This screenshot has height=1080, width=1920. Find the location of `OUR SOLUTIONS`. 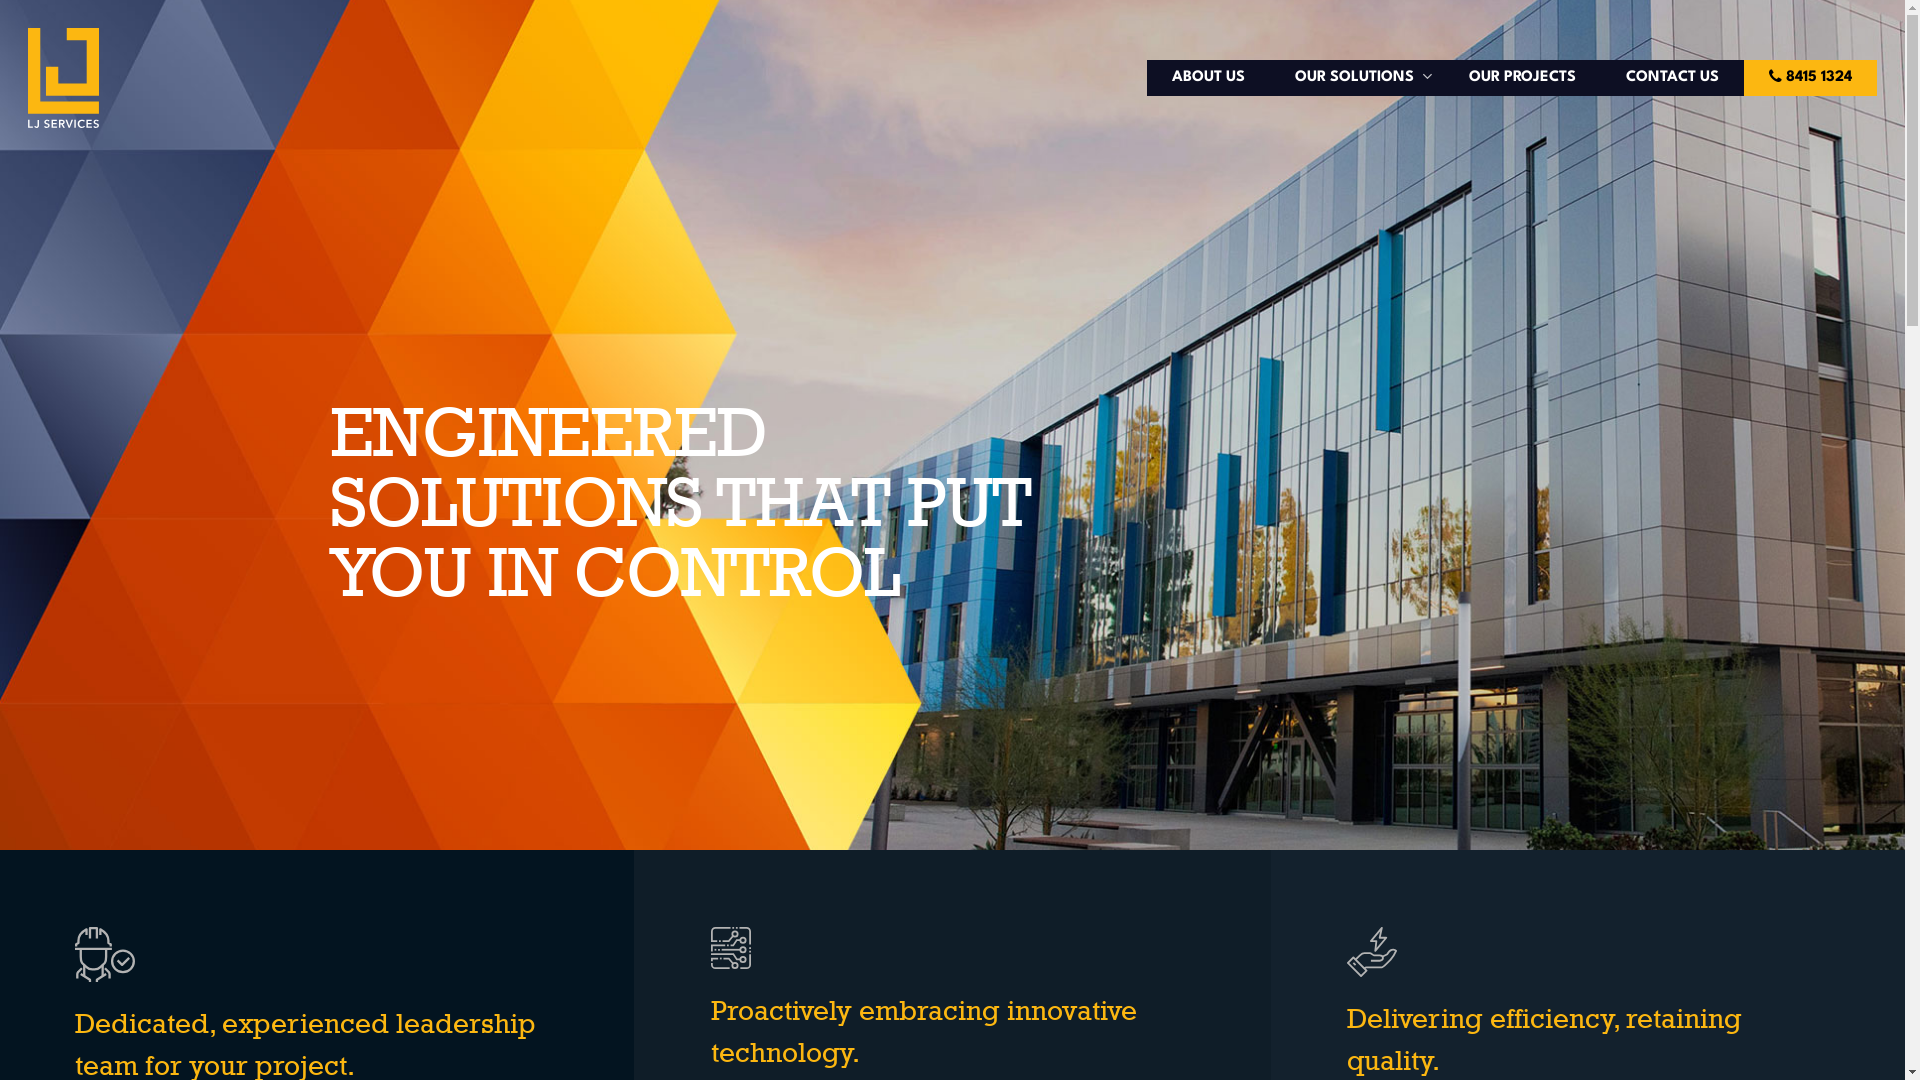

OUR SOLUTIONS is located at coordinates (1357, 78).